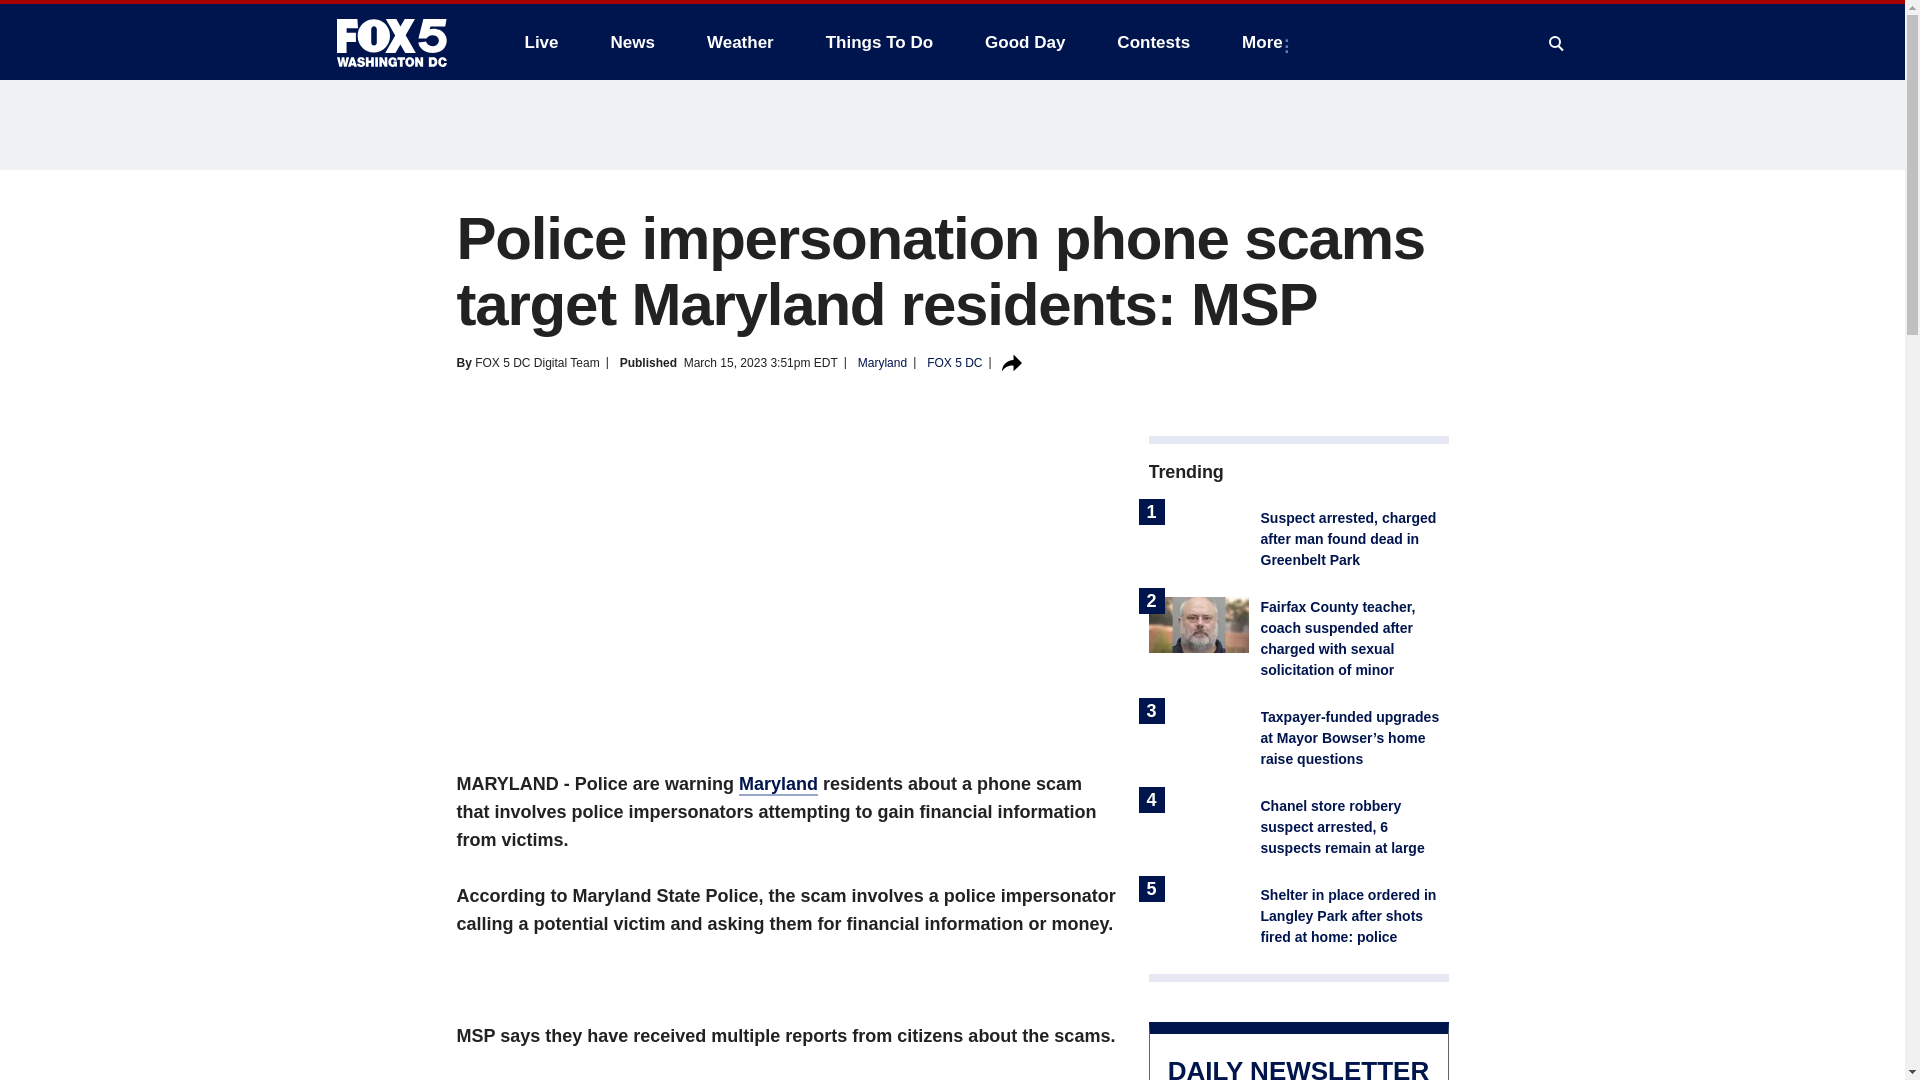  What do you see at coordinates (541, 42) in the screenshot?
I see `Live` at bounding box center [541, 42].